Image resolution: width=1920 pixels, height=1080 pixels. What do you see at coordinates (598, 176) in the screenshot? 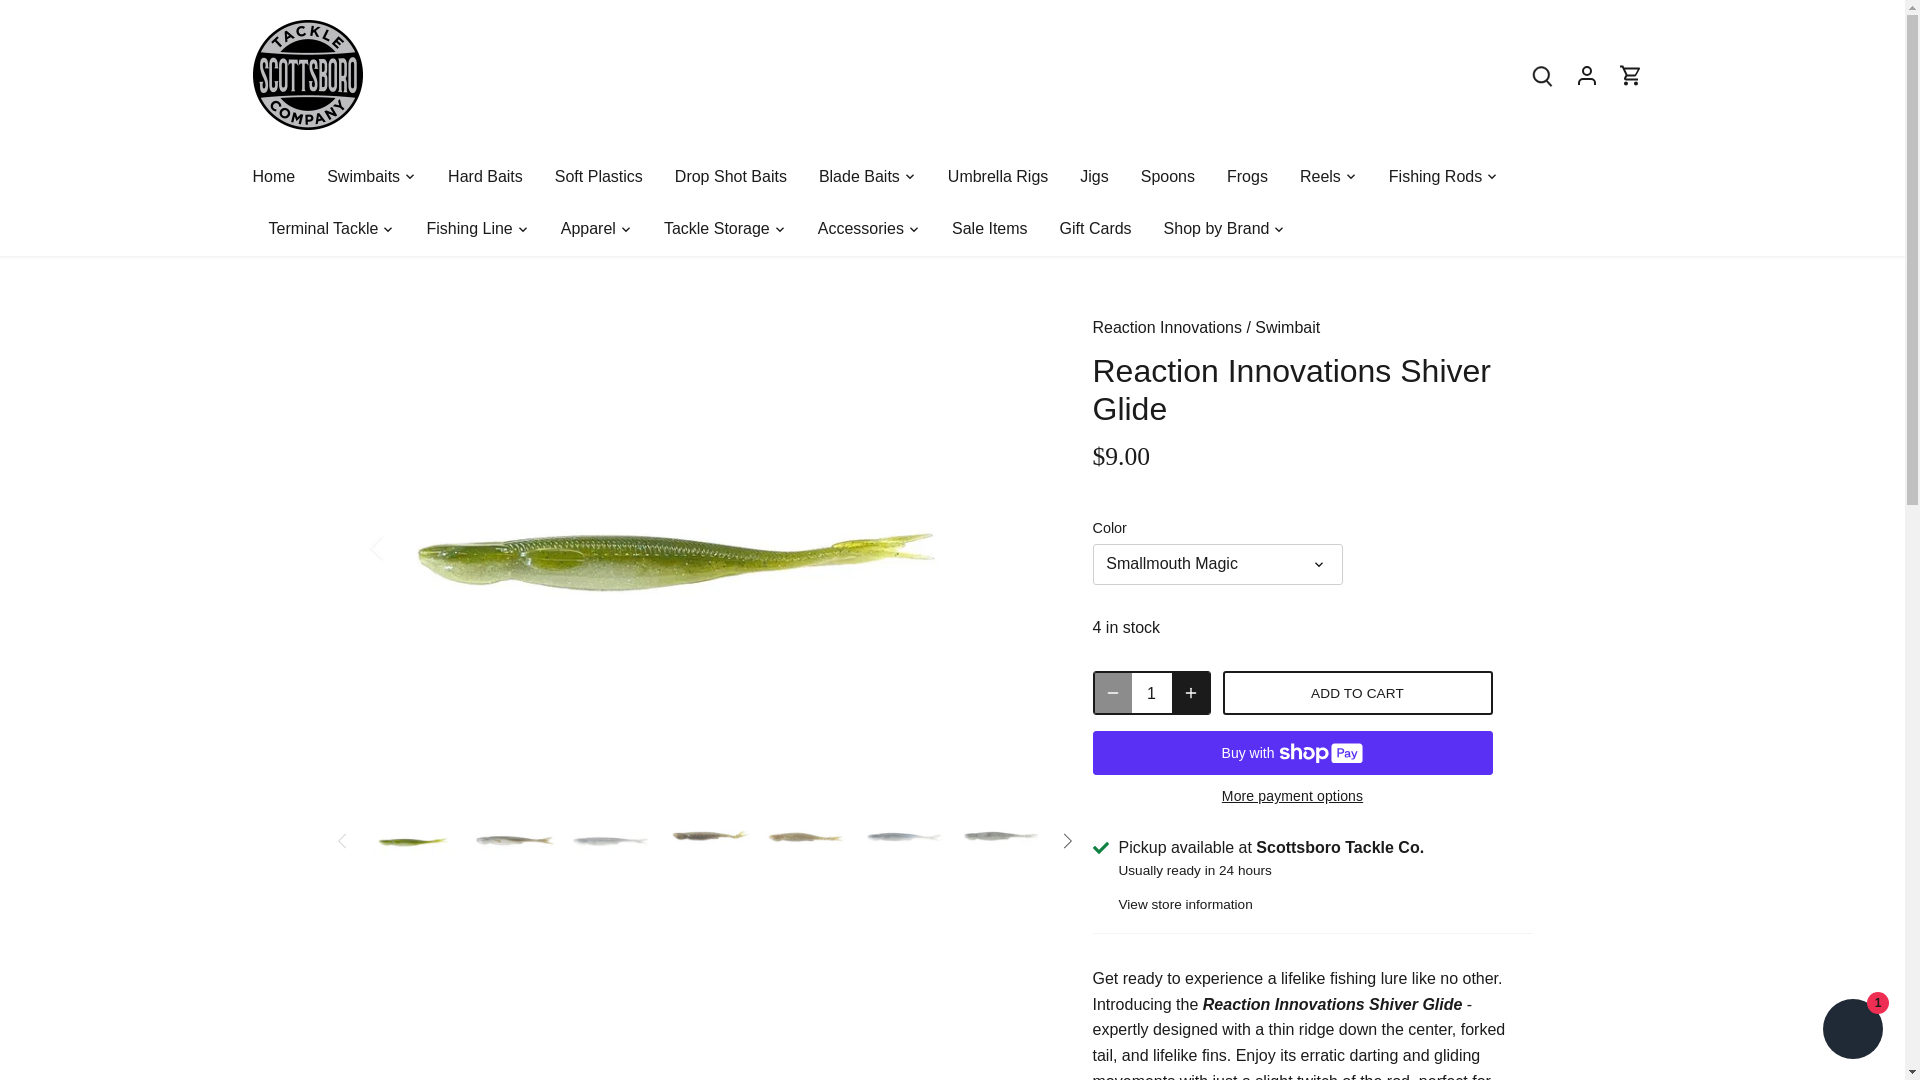
I see `Soft Plastics` at bounding box center [598, 176].